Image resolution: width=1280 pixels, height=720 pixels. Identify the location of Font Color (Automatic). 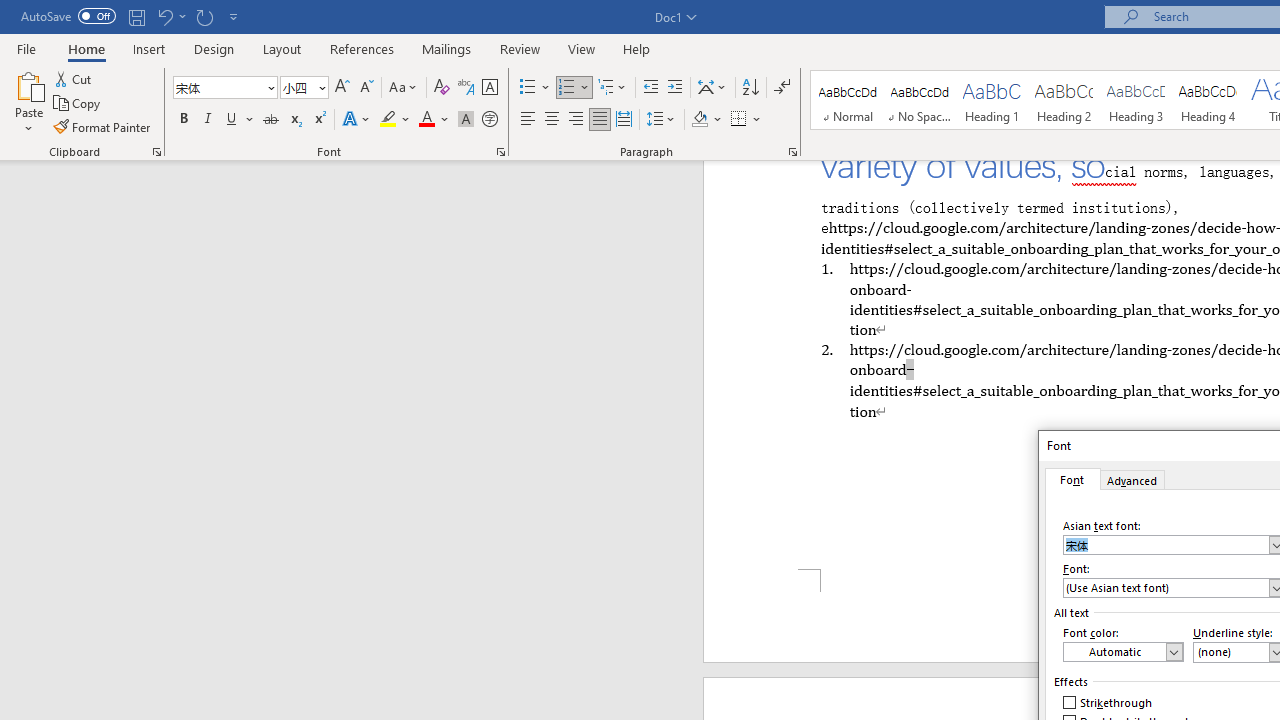
(1123, 652).